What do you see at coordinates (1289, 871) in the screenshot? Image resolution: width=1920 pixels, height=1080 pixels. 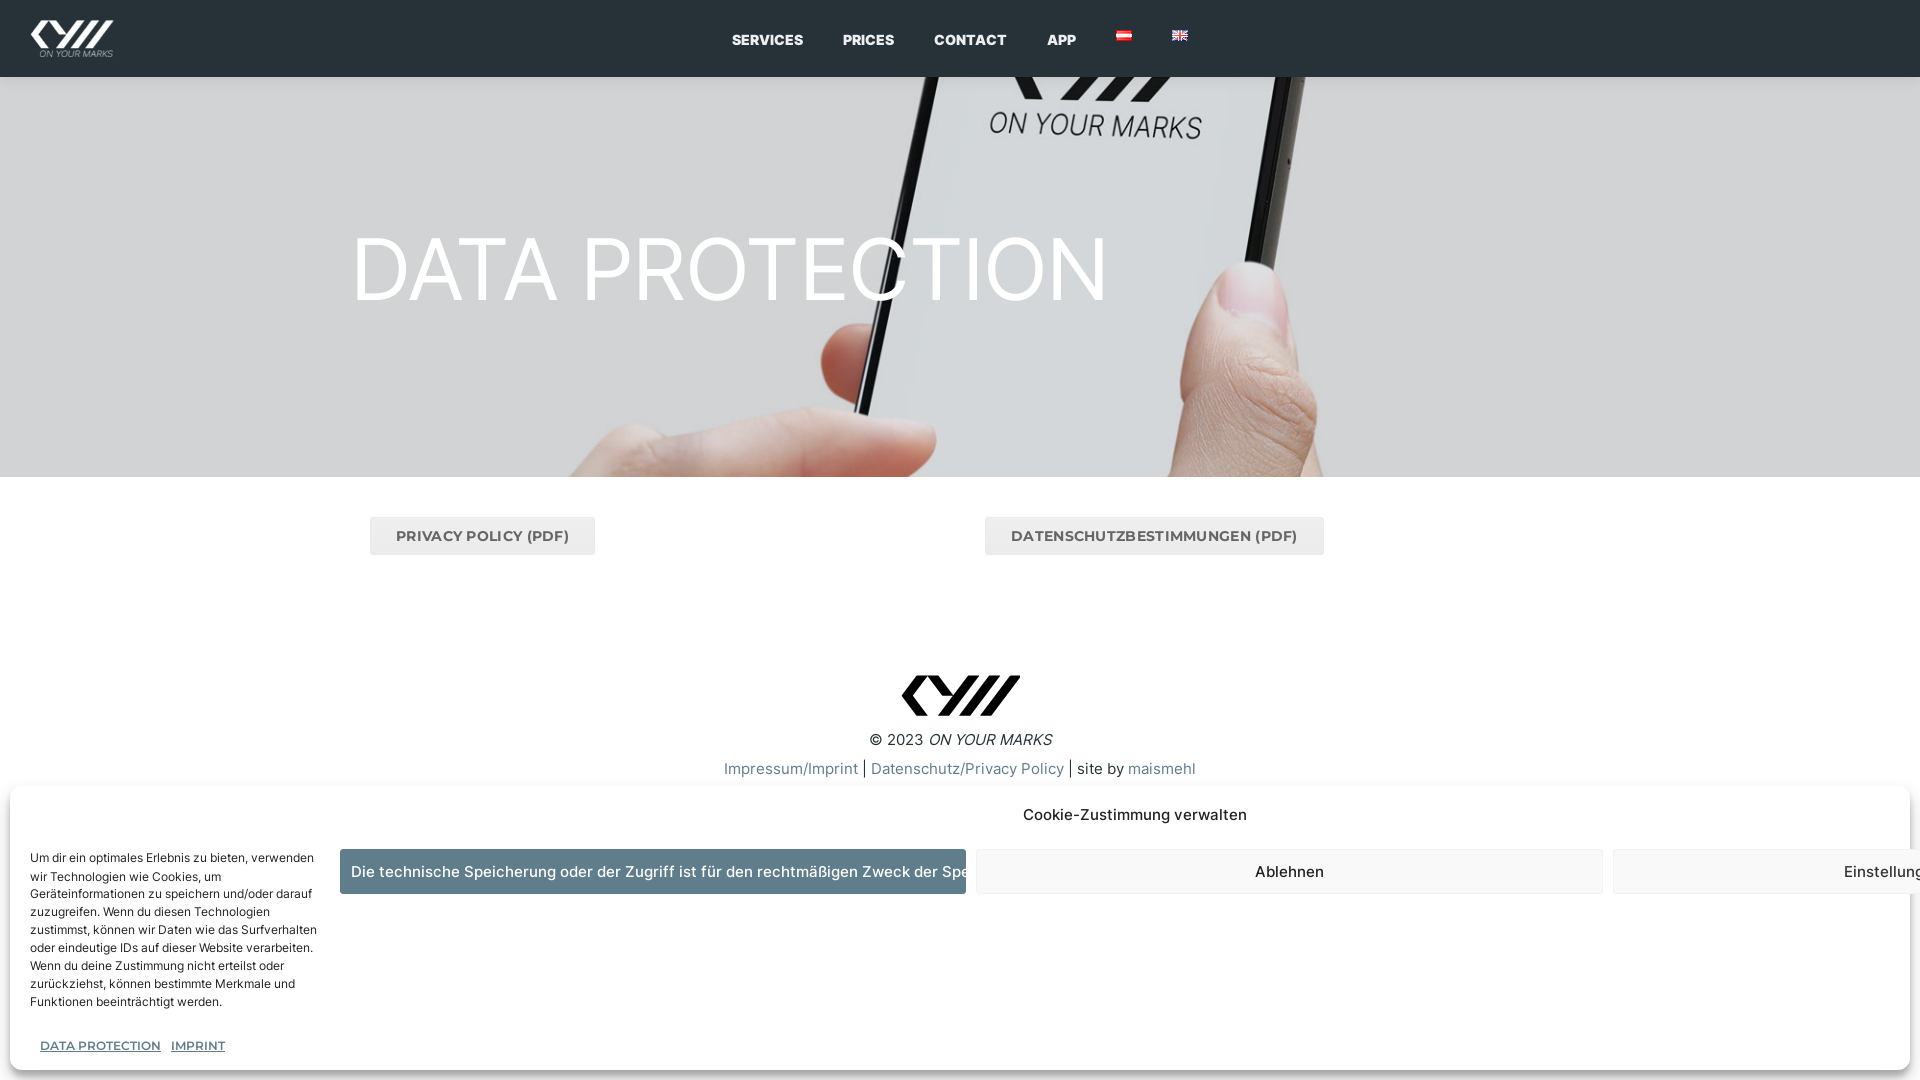 I see `Ablehnen` at bounding box center [1289, 871].